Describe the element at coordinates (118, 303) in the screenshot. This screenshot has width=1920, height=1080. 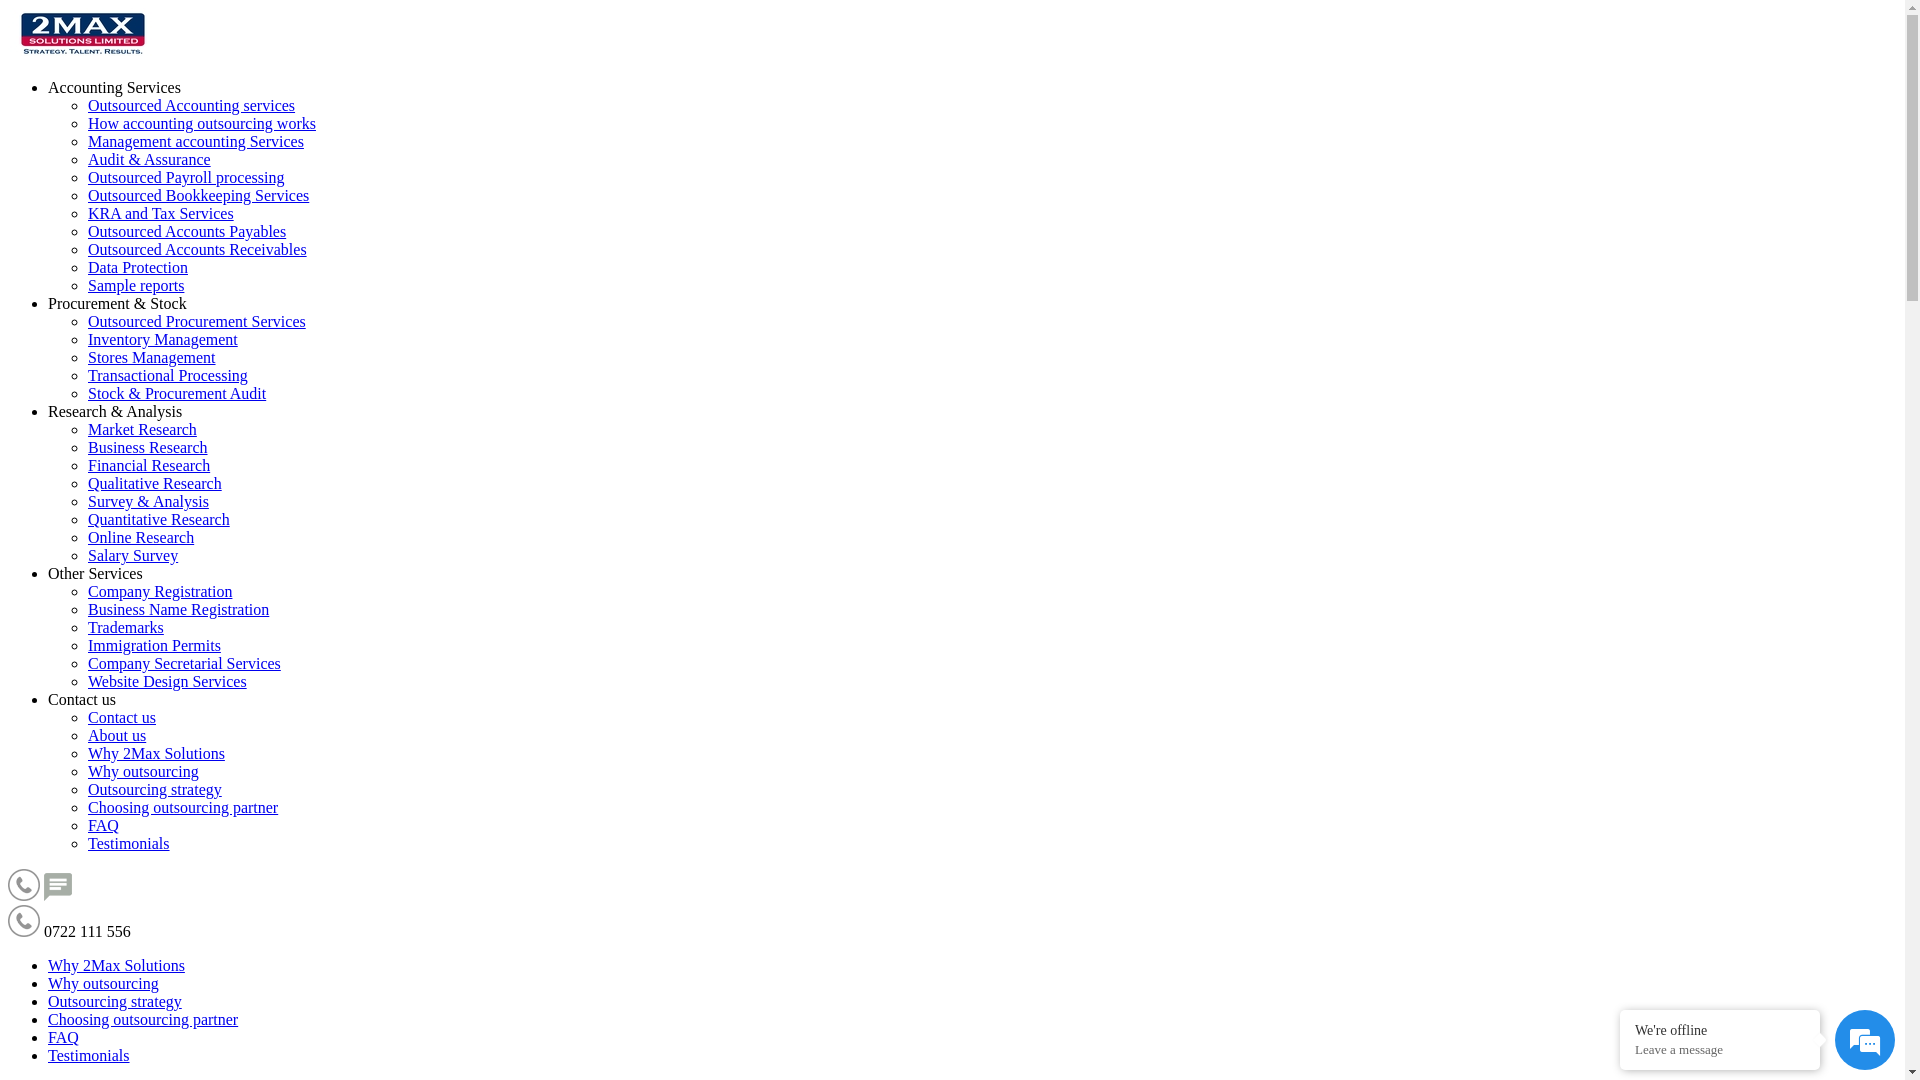
I see `Procurement & Stock` at that location.